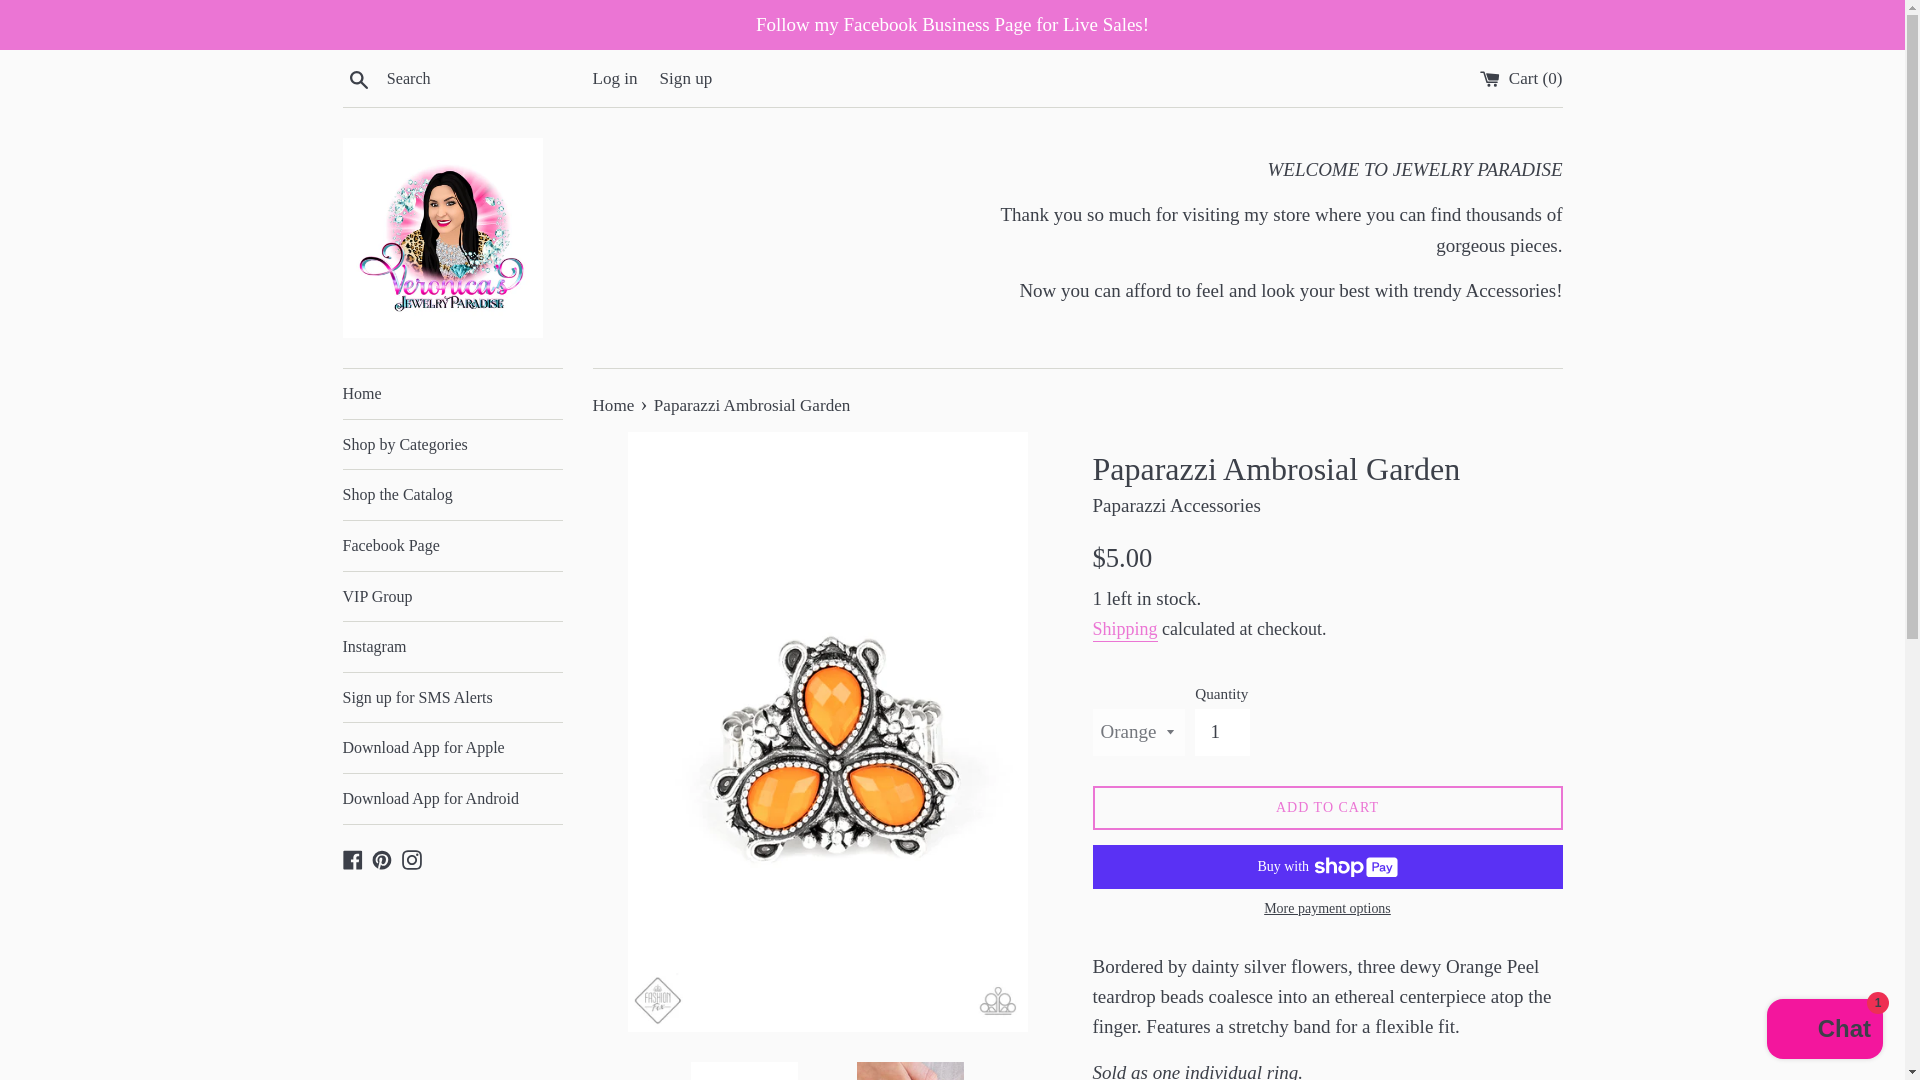 The height and width of the screenshot is (1080, 1920). Describe the element at coordinates (412, 858) in the screenshot. I see `Instagram` at that location.